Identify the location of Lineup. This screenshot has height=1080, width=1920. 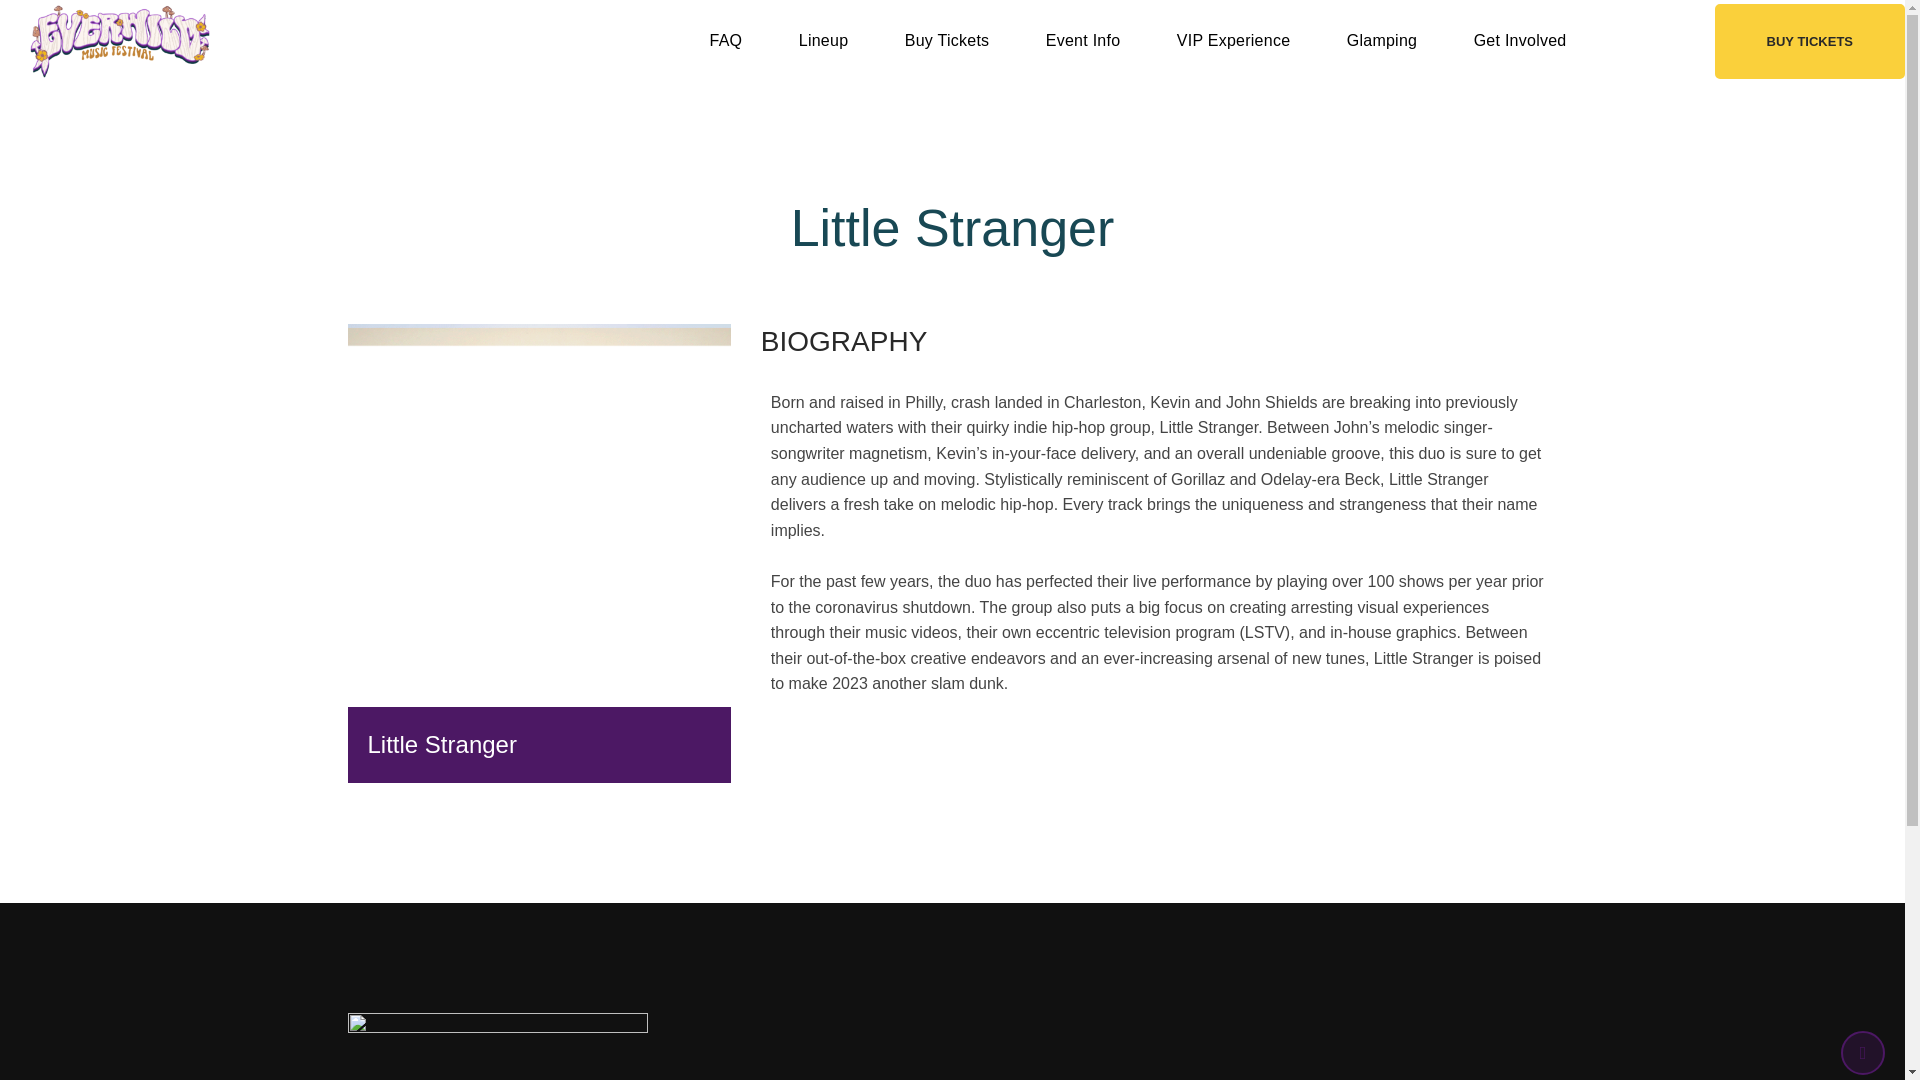
(824, 40).